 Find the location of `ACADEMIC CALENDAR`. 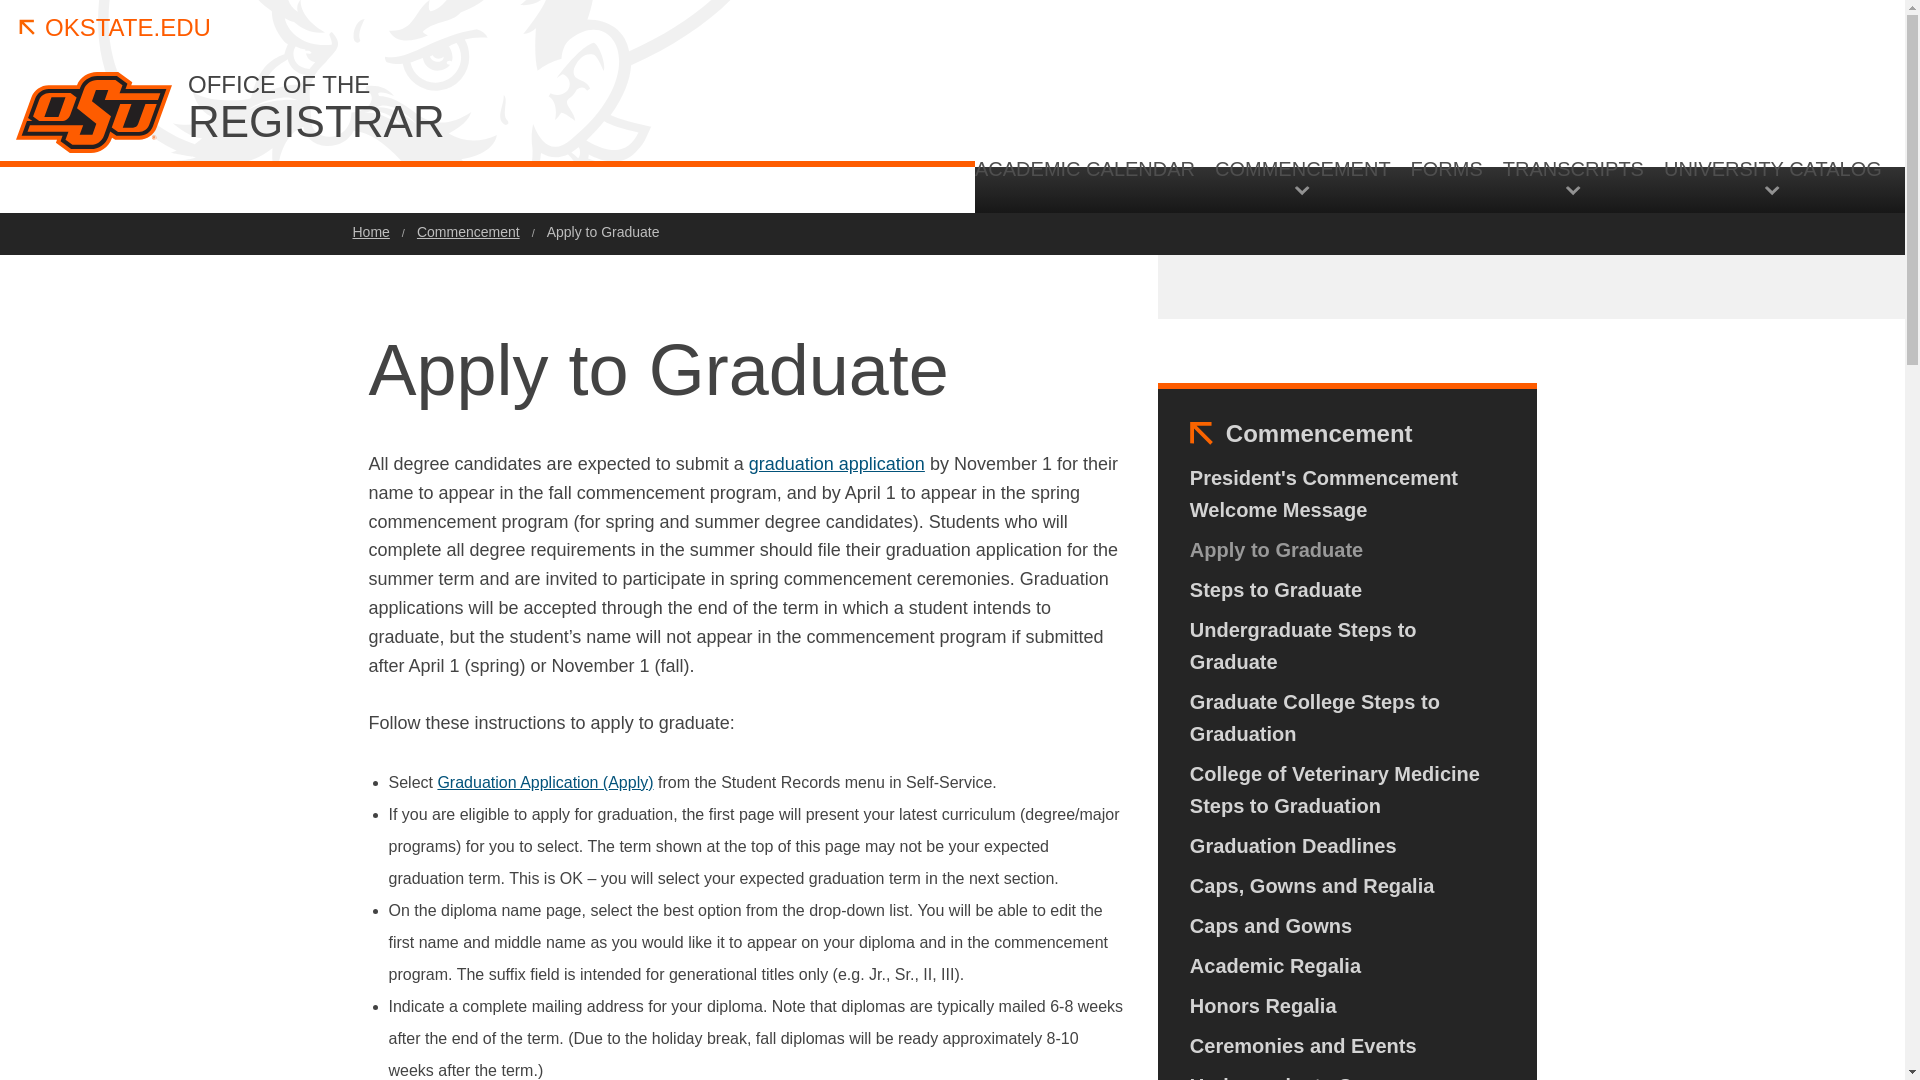

ACADEMIC CALENDAR is located at coordinates (1090, 184).